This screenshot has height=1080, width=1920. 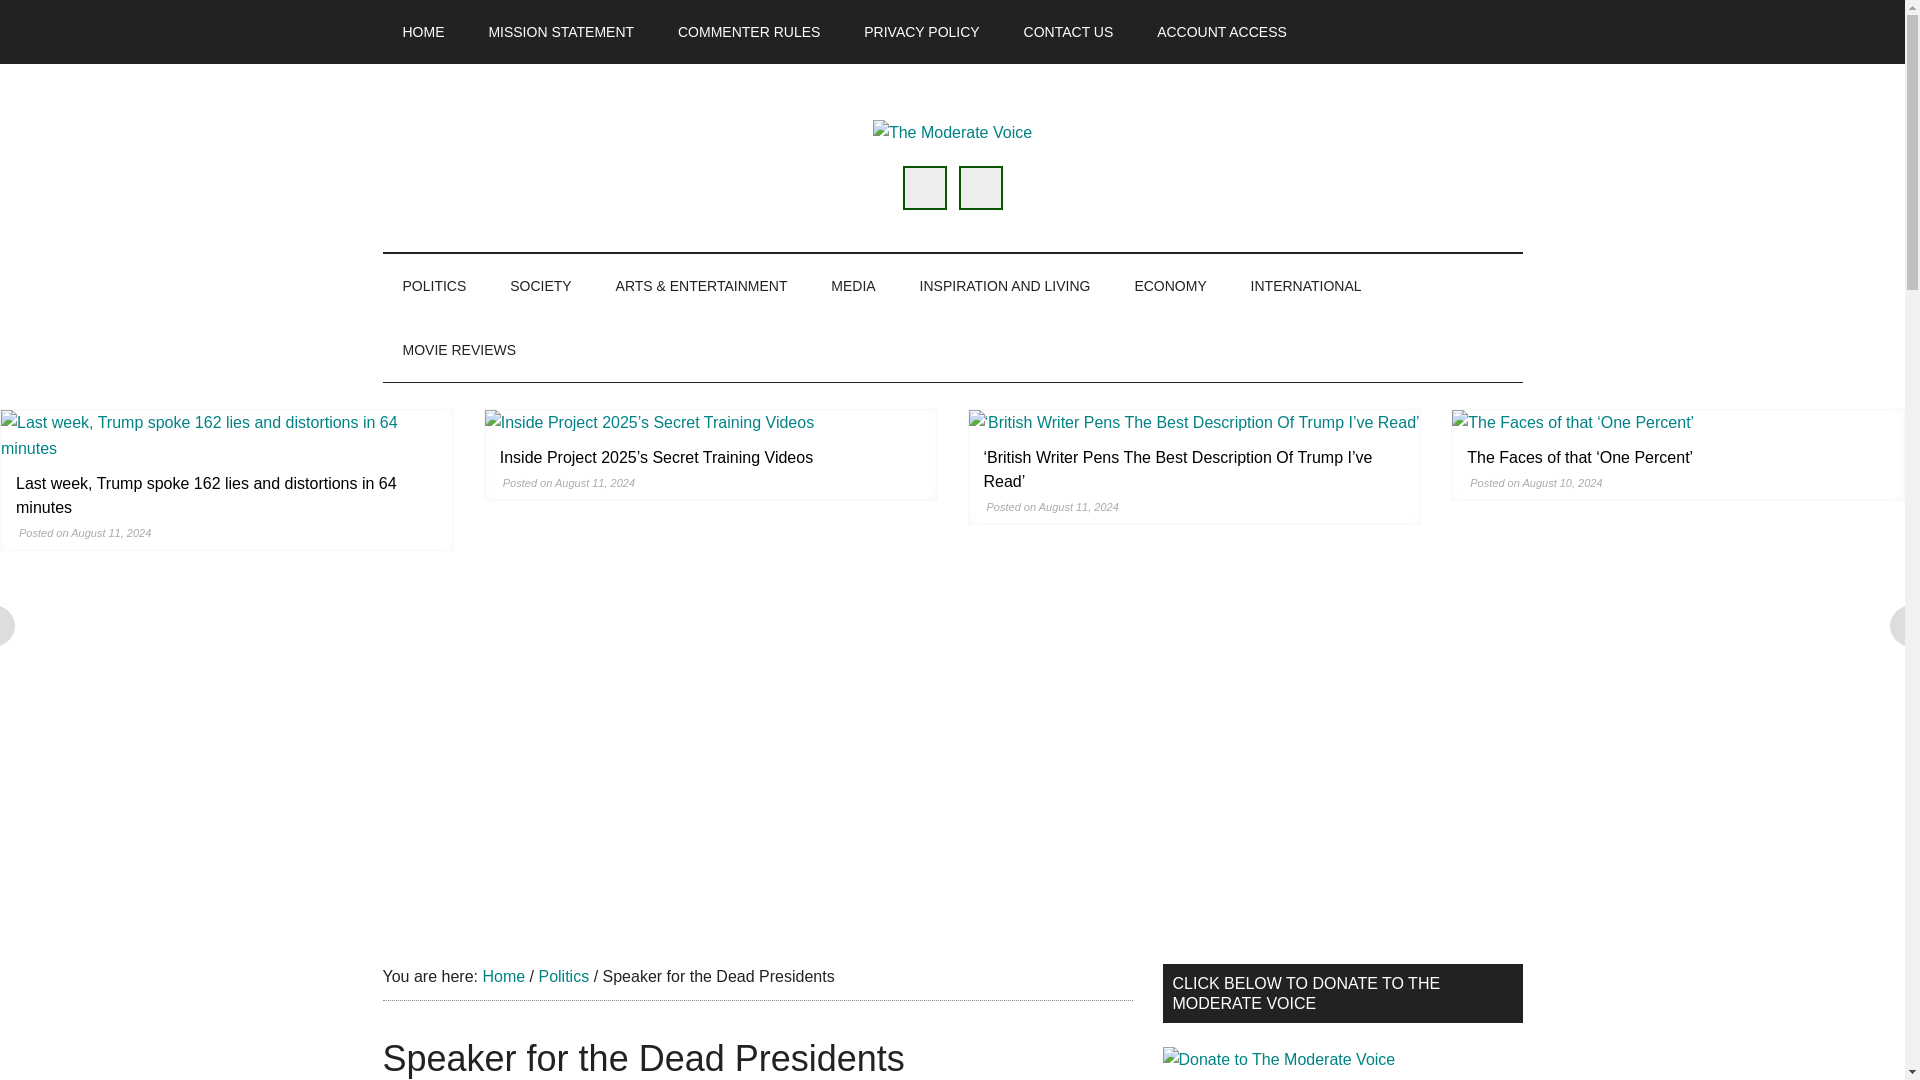 I want to click on CONTACT US, so click(x=1069, y=32).